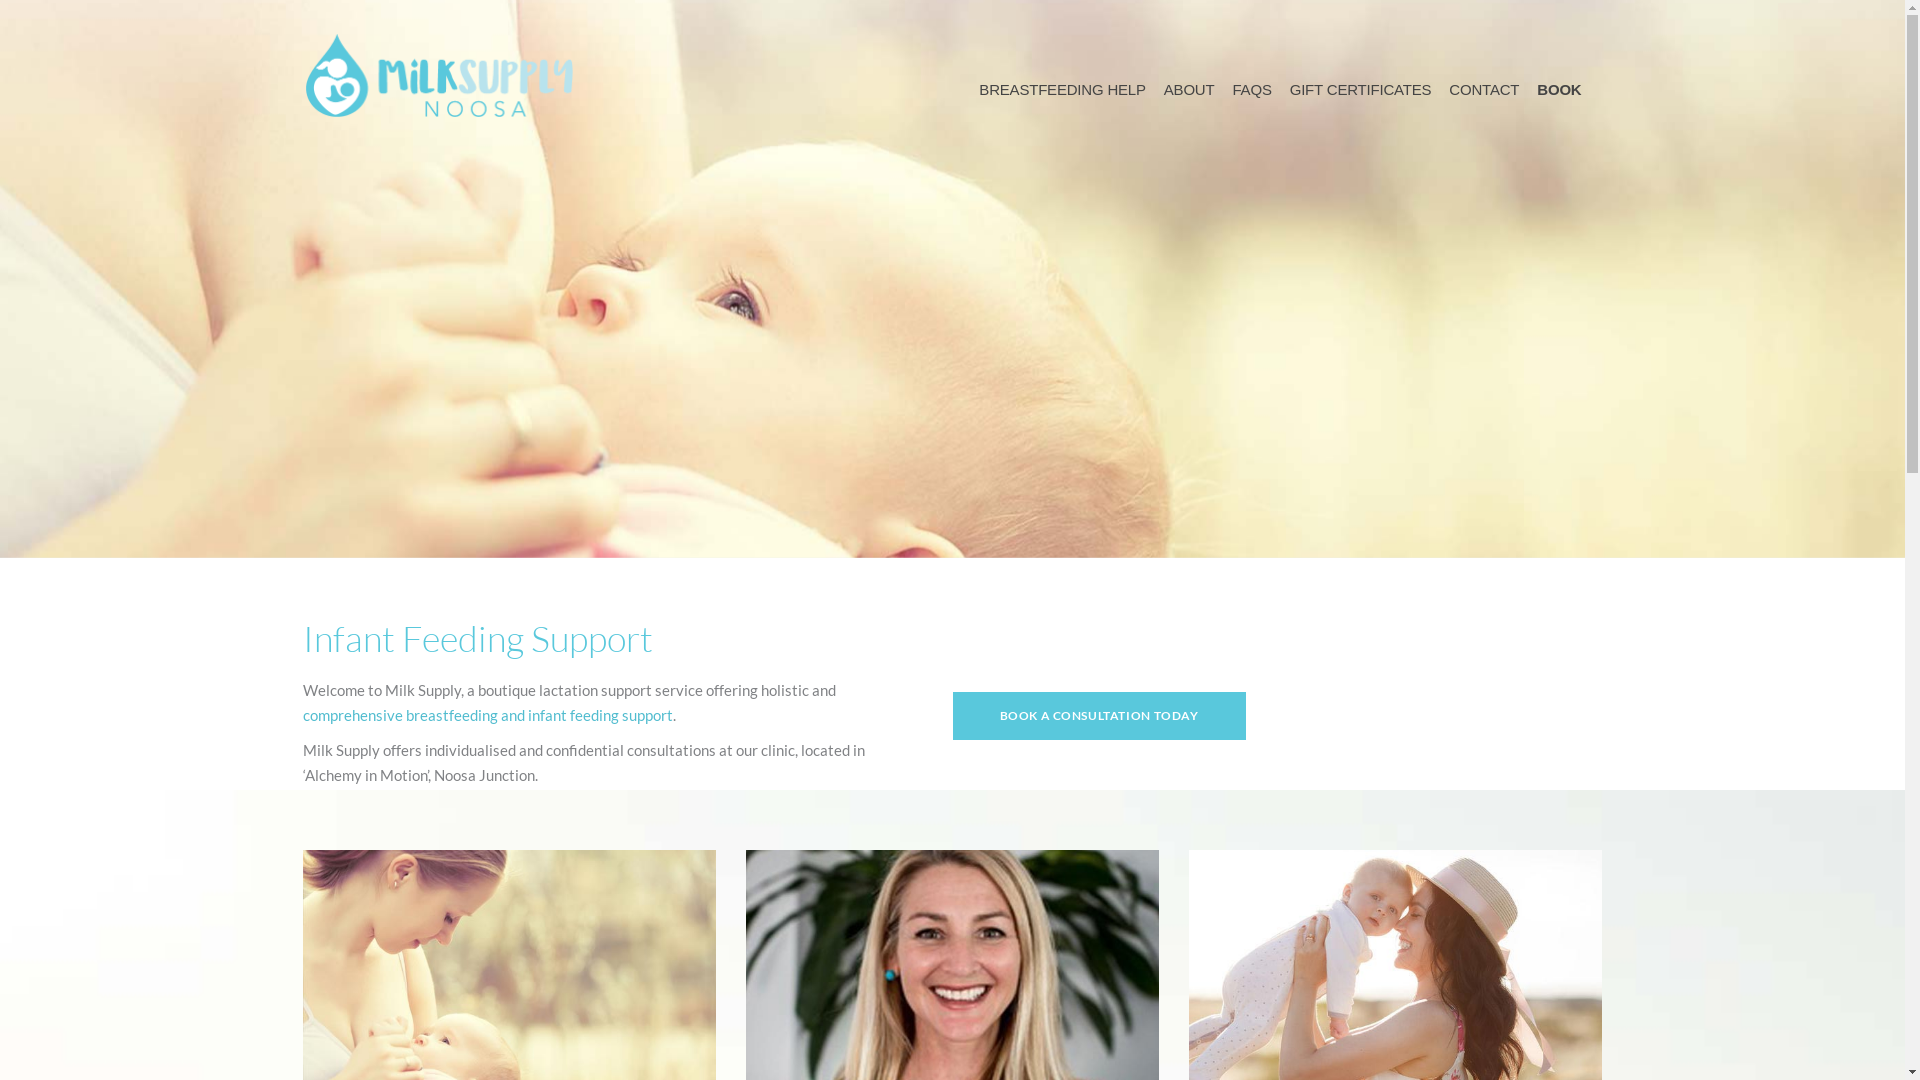 The width and height of the screenshot is (1920, 1080). Describe the element at coordinates (1559, 90) in the screenshot. I see `BOOK` at that location.